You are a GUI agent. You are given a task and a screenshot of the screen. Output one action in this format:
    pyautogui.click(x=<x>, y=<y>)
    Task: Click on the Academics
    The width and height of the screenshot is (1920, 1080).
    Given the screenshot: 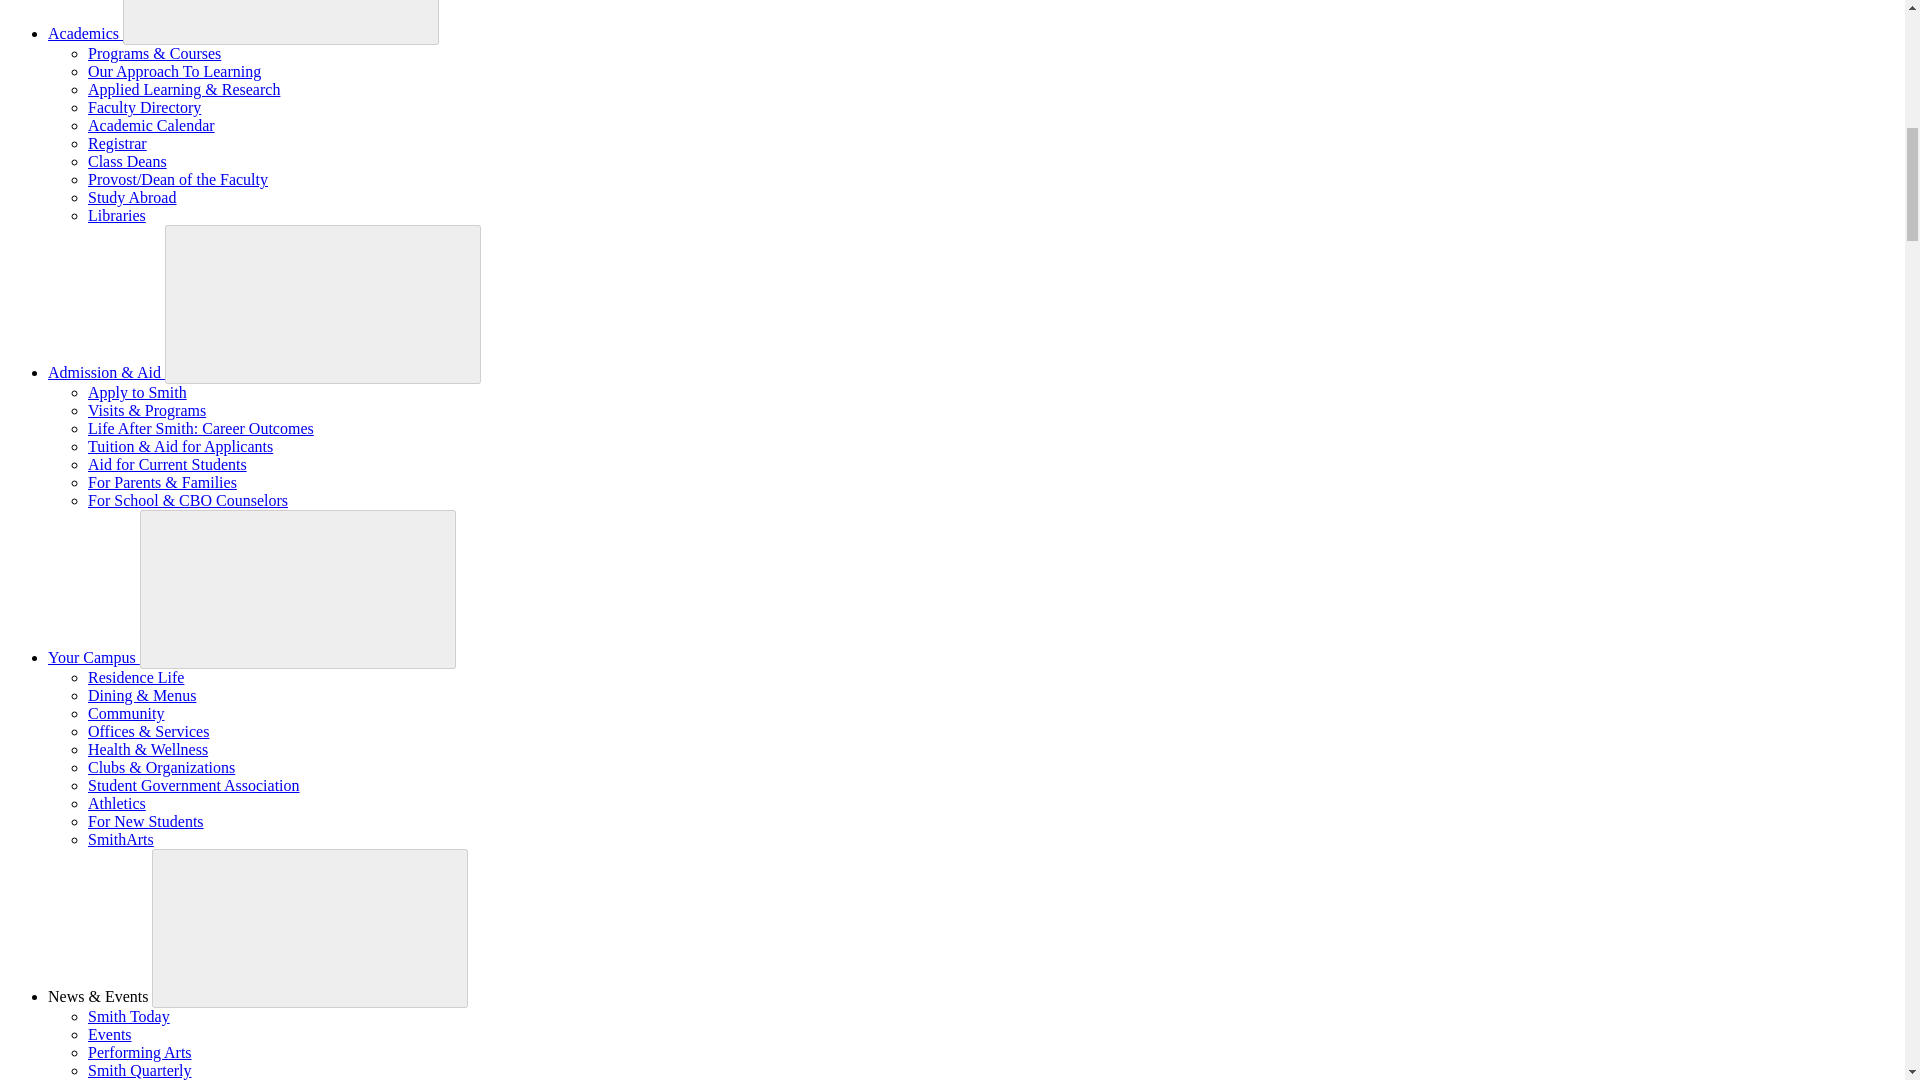 What is the action you would take?
    pyautogui.click(x=85, y=33)
    